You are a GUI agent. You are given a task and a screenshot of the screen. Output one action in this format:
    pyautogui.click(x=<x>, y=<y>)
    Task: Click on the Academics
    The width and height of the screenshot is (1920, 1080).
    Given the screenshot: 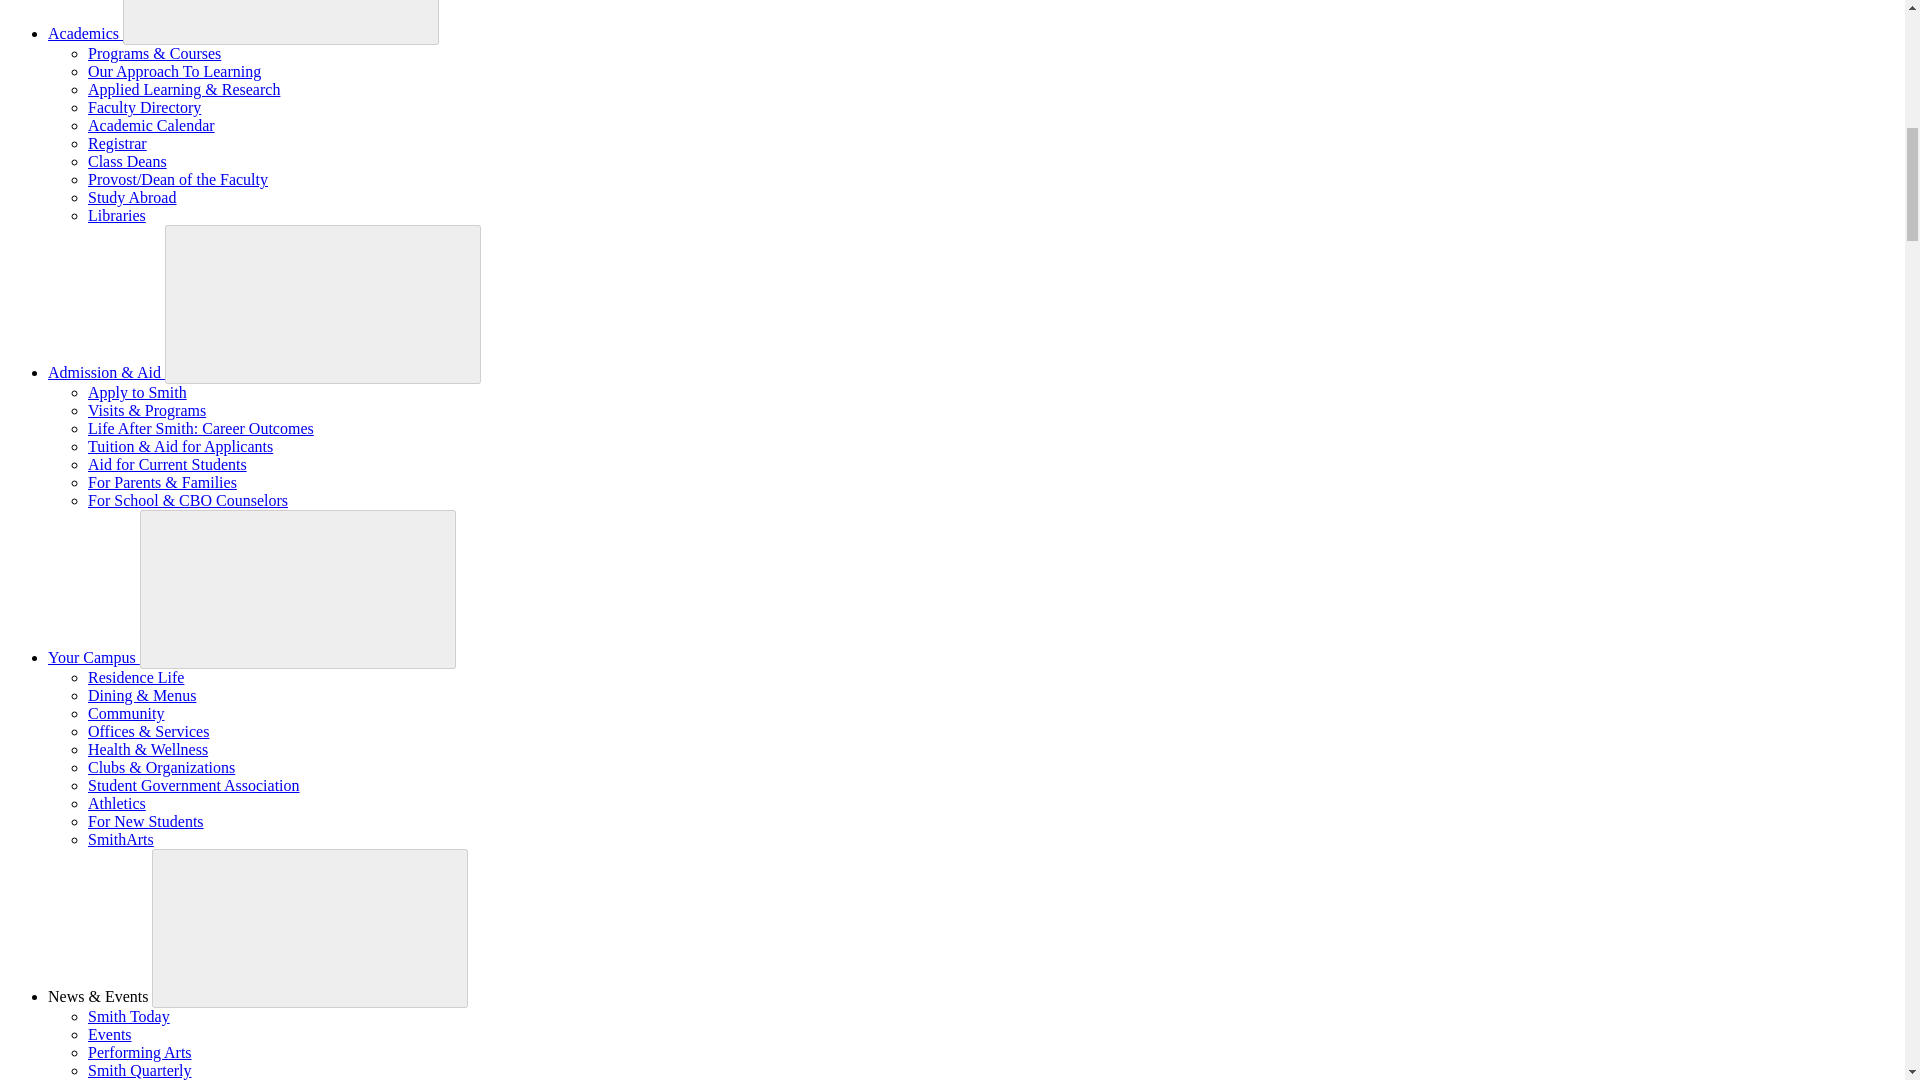 What is the action you would take?
    pyautogui.click(x=85, y=33)
    